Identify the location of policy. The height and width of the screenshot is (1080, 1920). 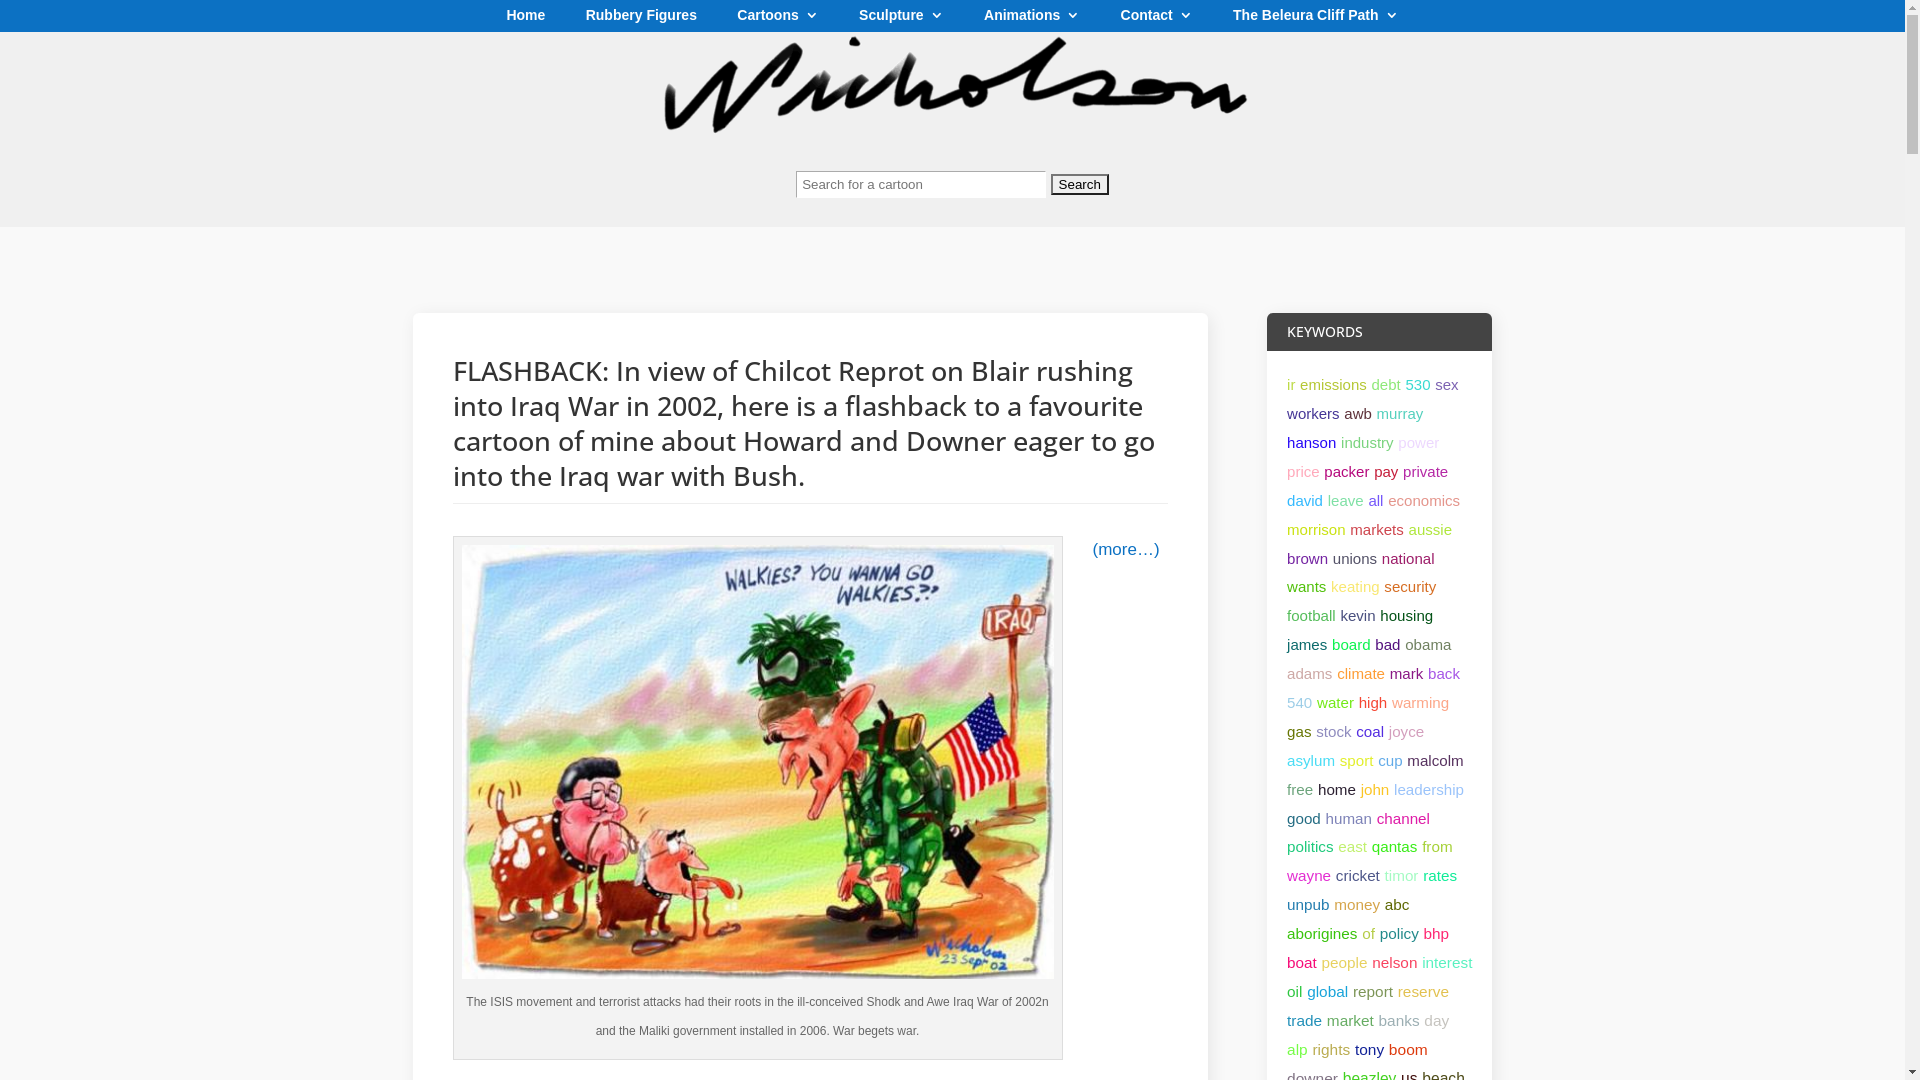
(1400, 934).